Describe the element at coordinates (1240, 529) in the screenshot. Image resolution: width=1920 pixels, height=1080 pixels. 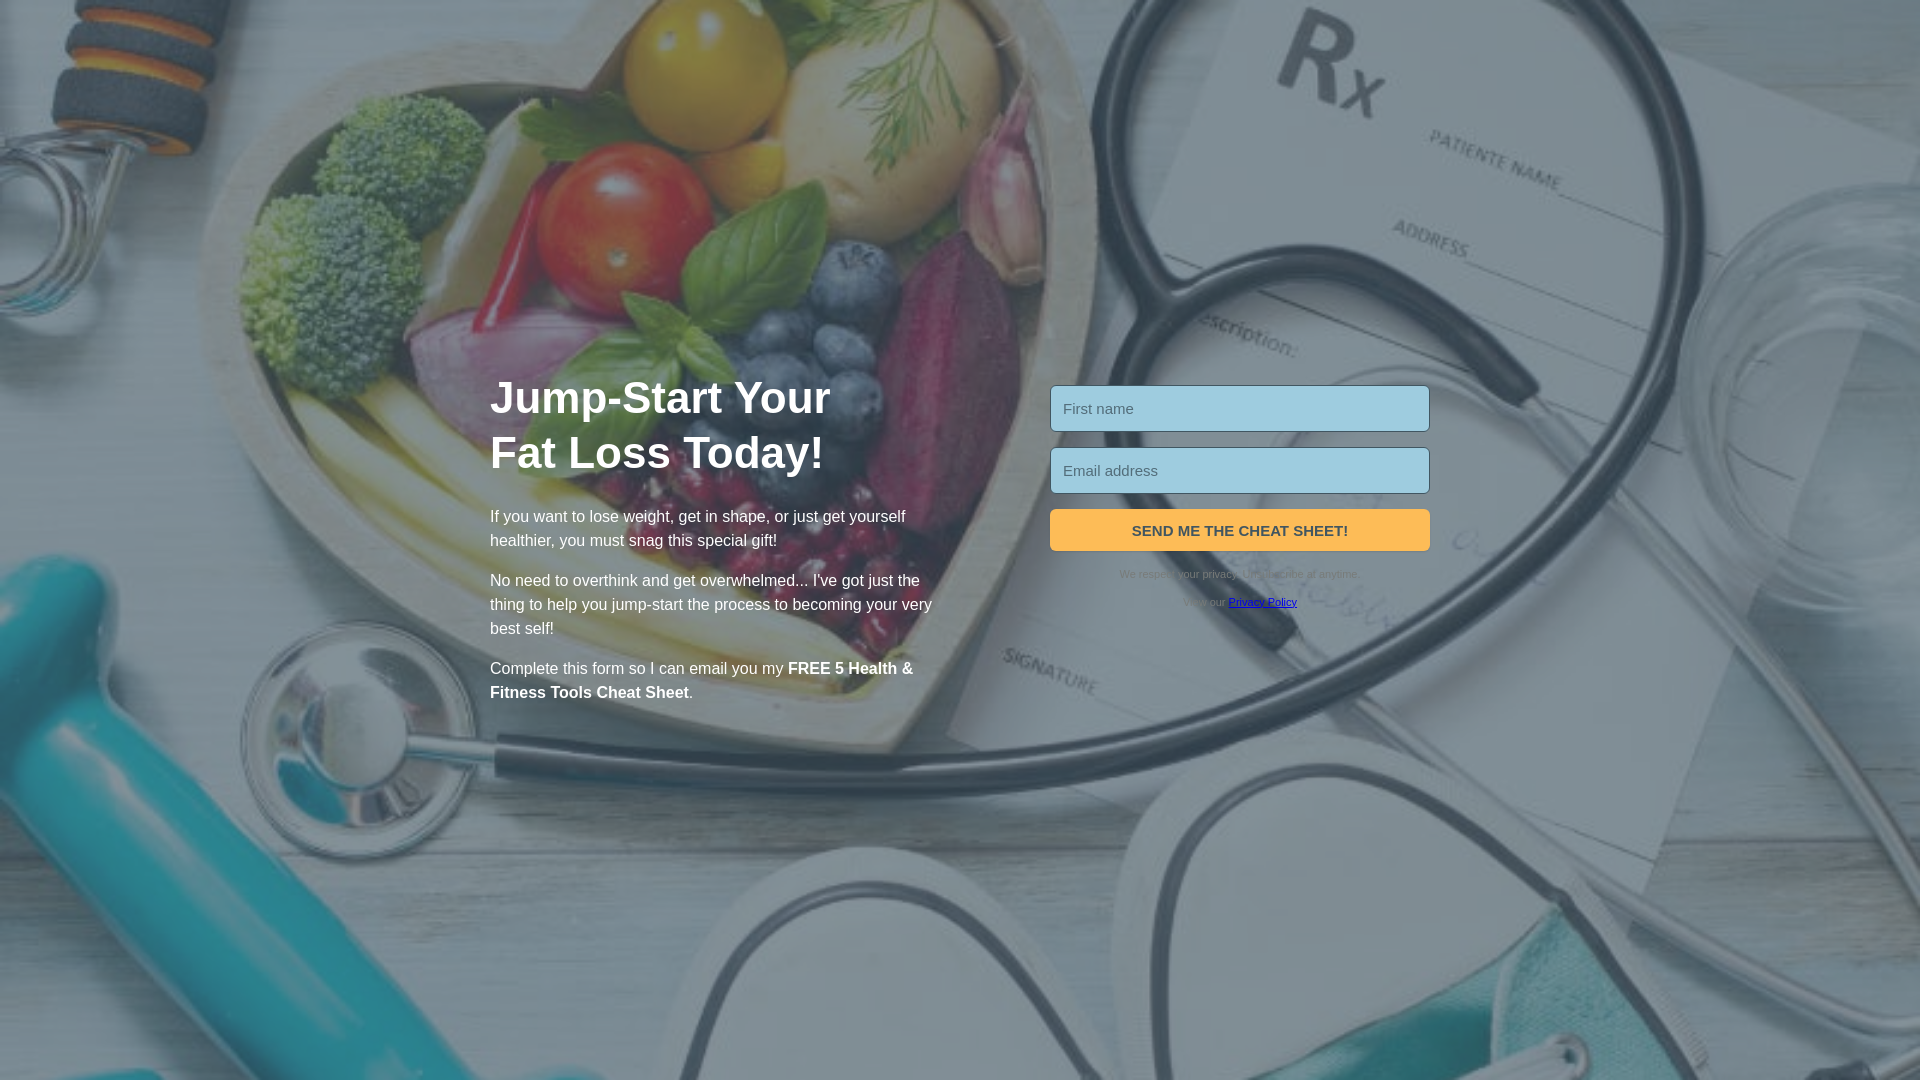
I see `SEND ME THE CHEAT SHEET!` at that location.